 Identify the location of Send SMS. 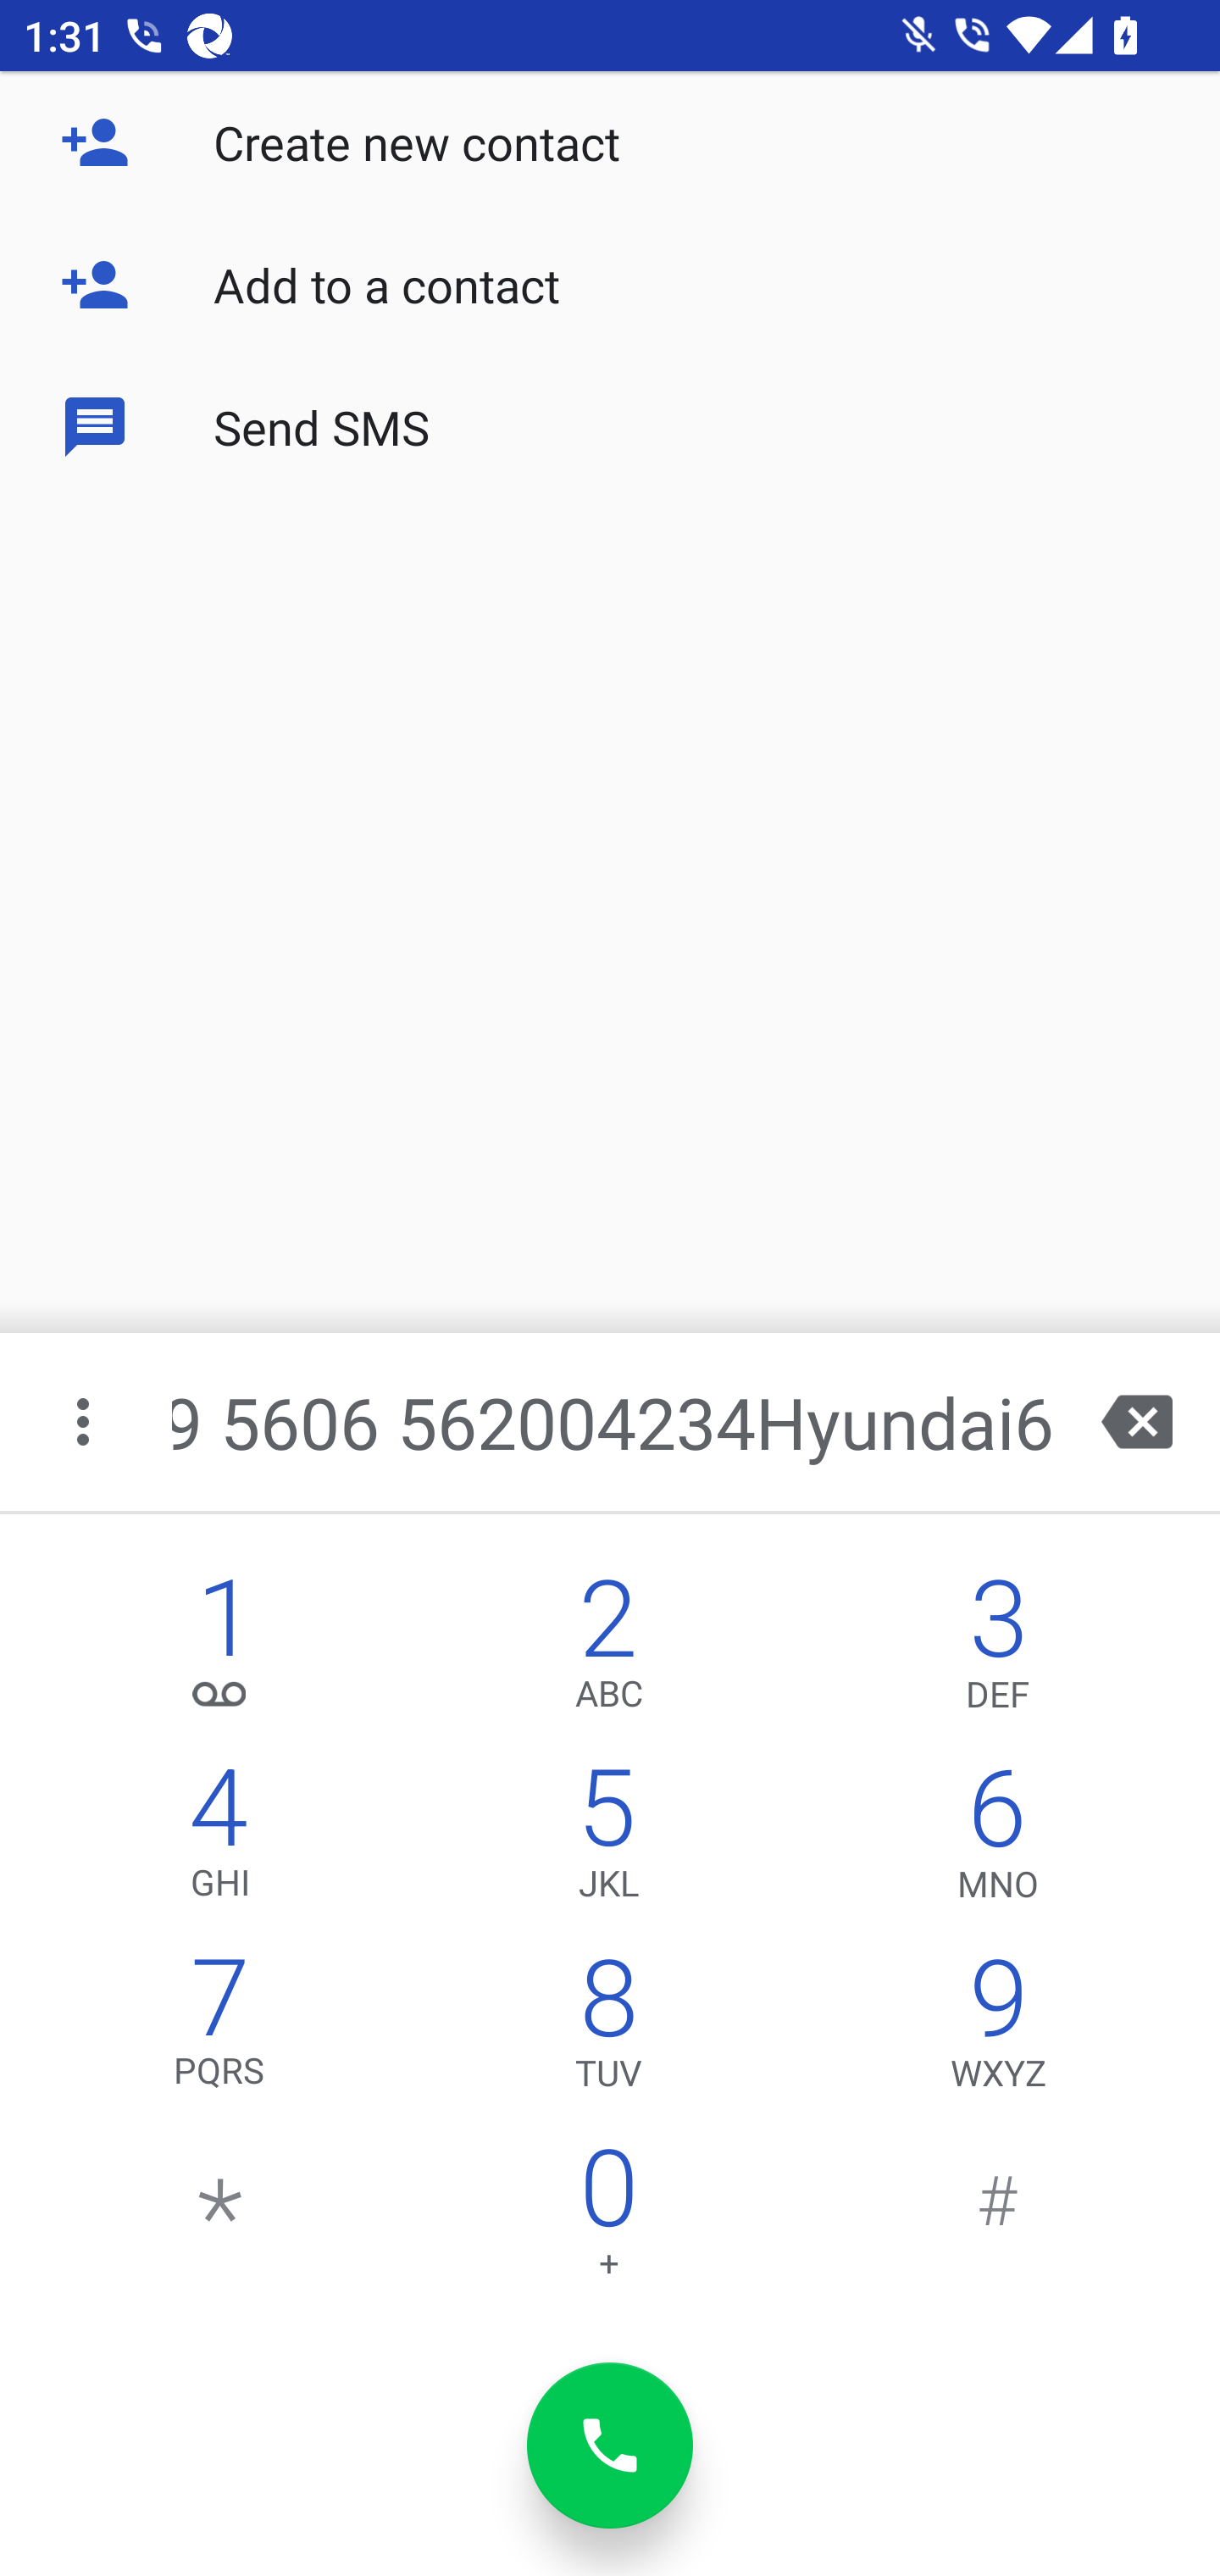
(610, 425).